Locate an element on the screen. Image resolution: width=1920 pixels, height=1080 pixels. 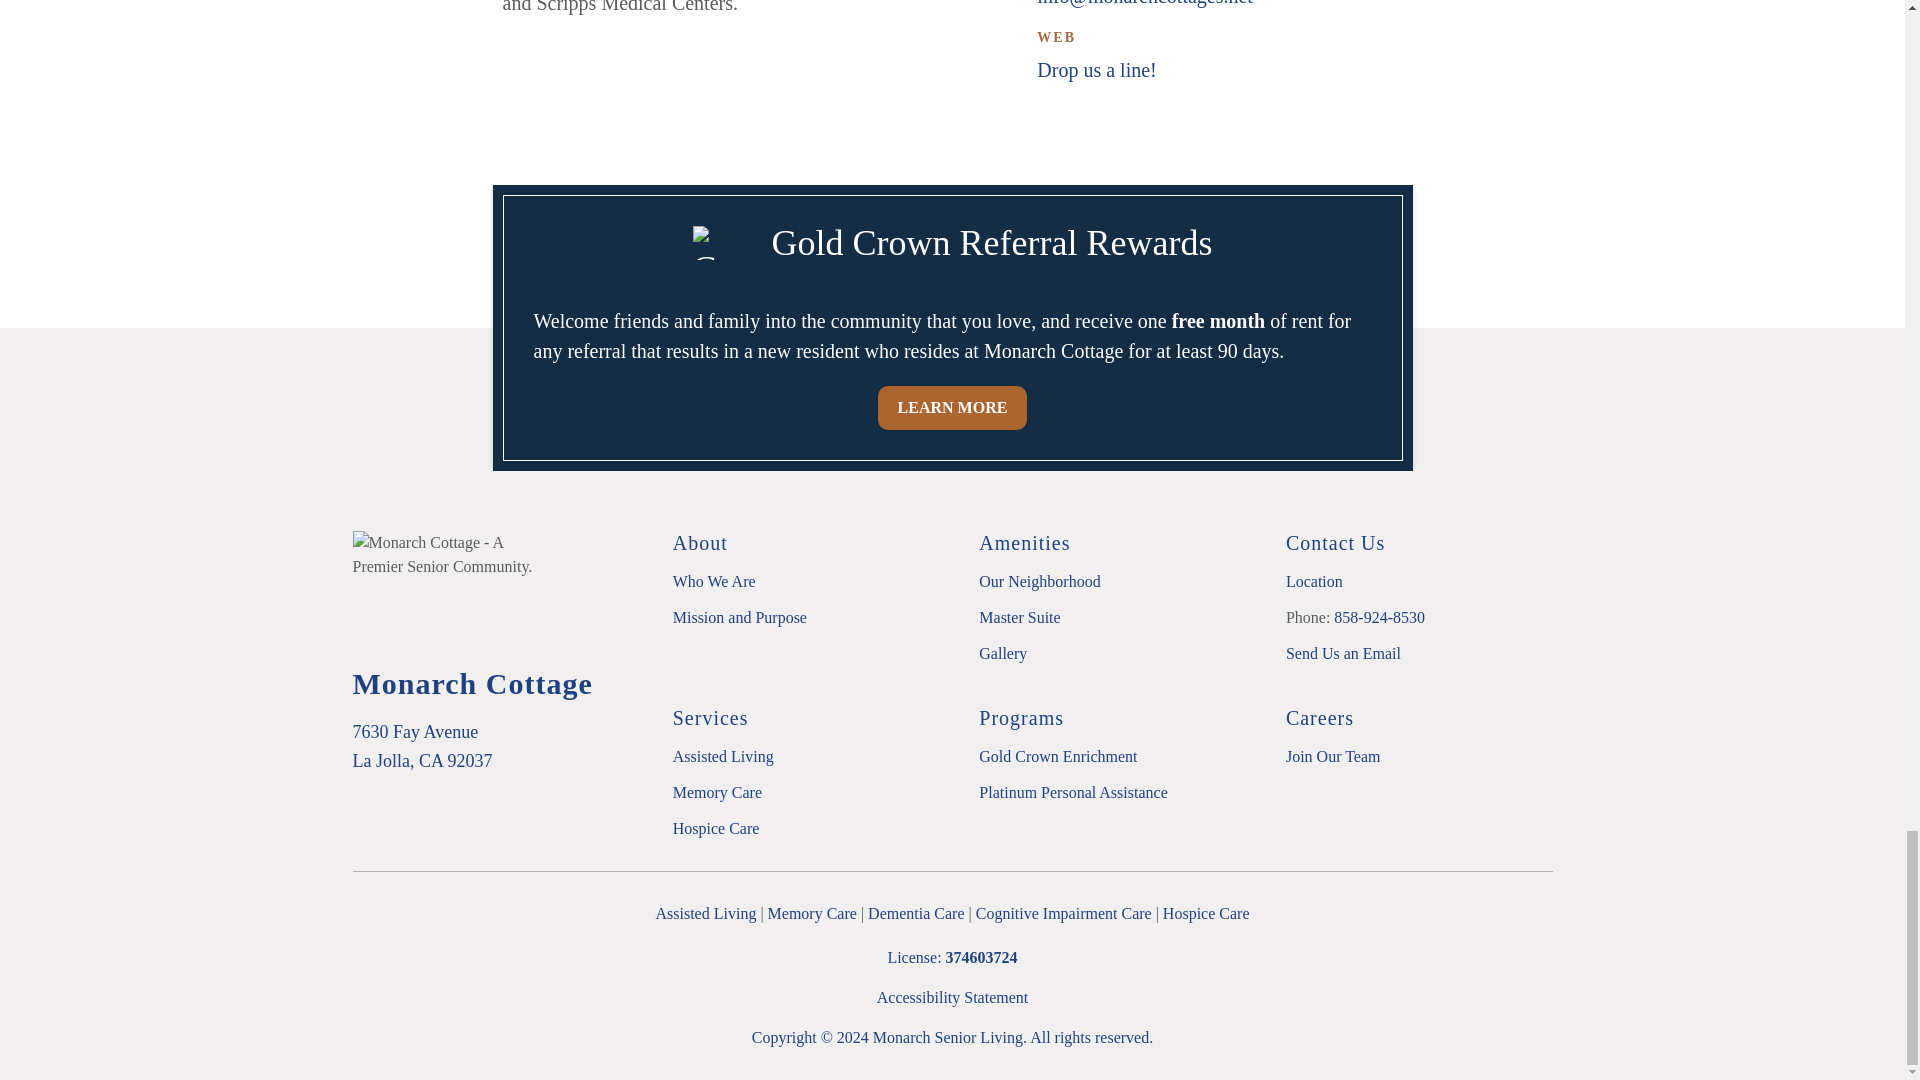
Assisted Living is located at coordinates (723, 756).